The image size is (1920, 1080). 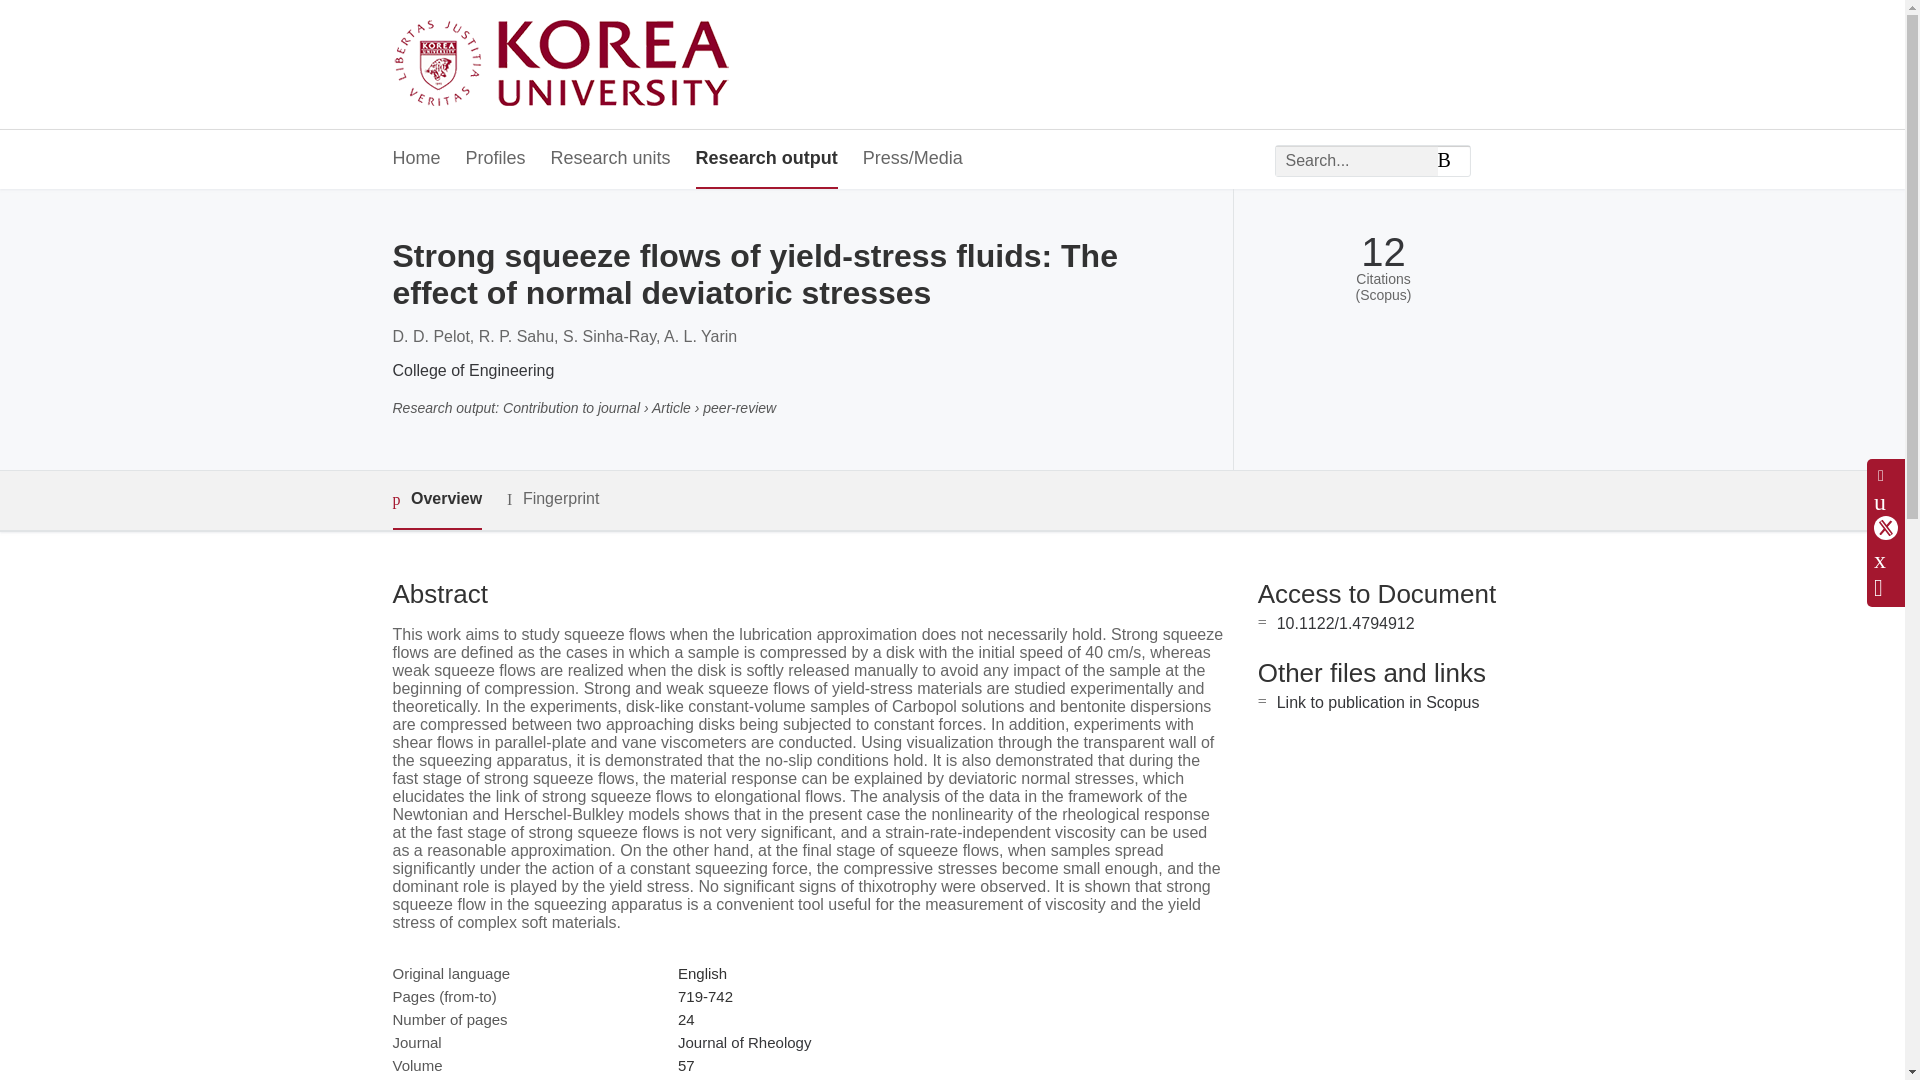 I want to click on Research output, so click(x=766, y=159).